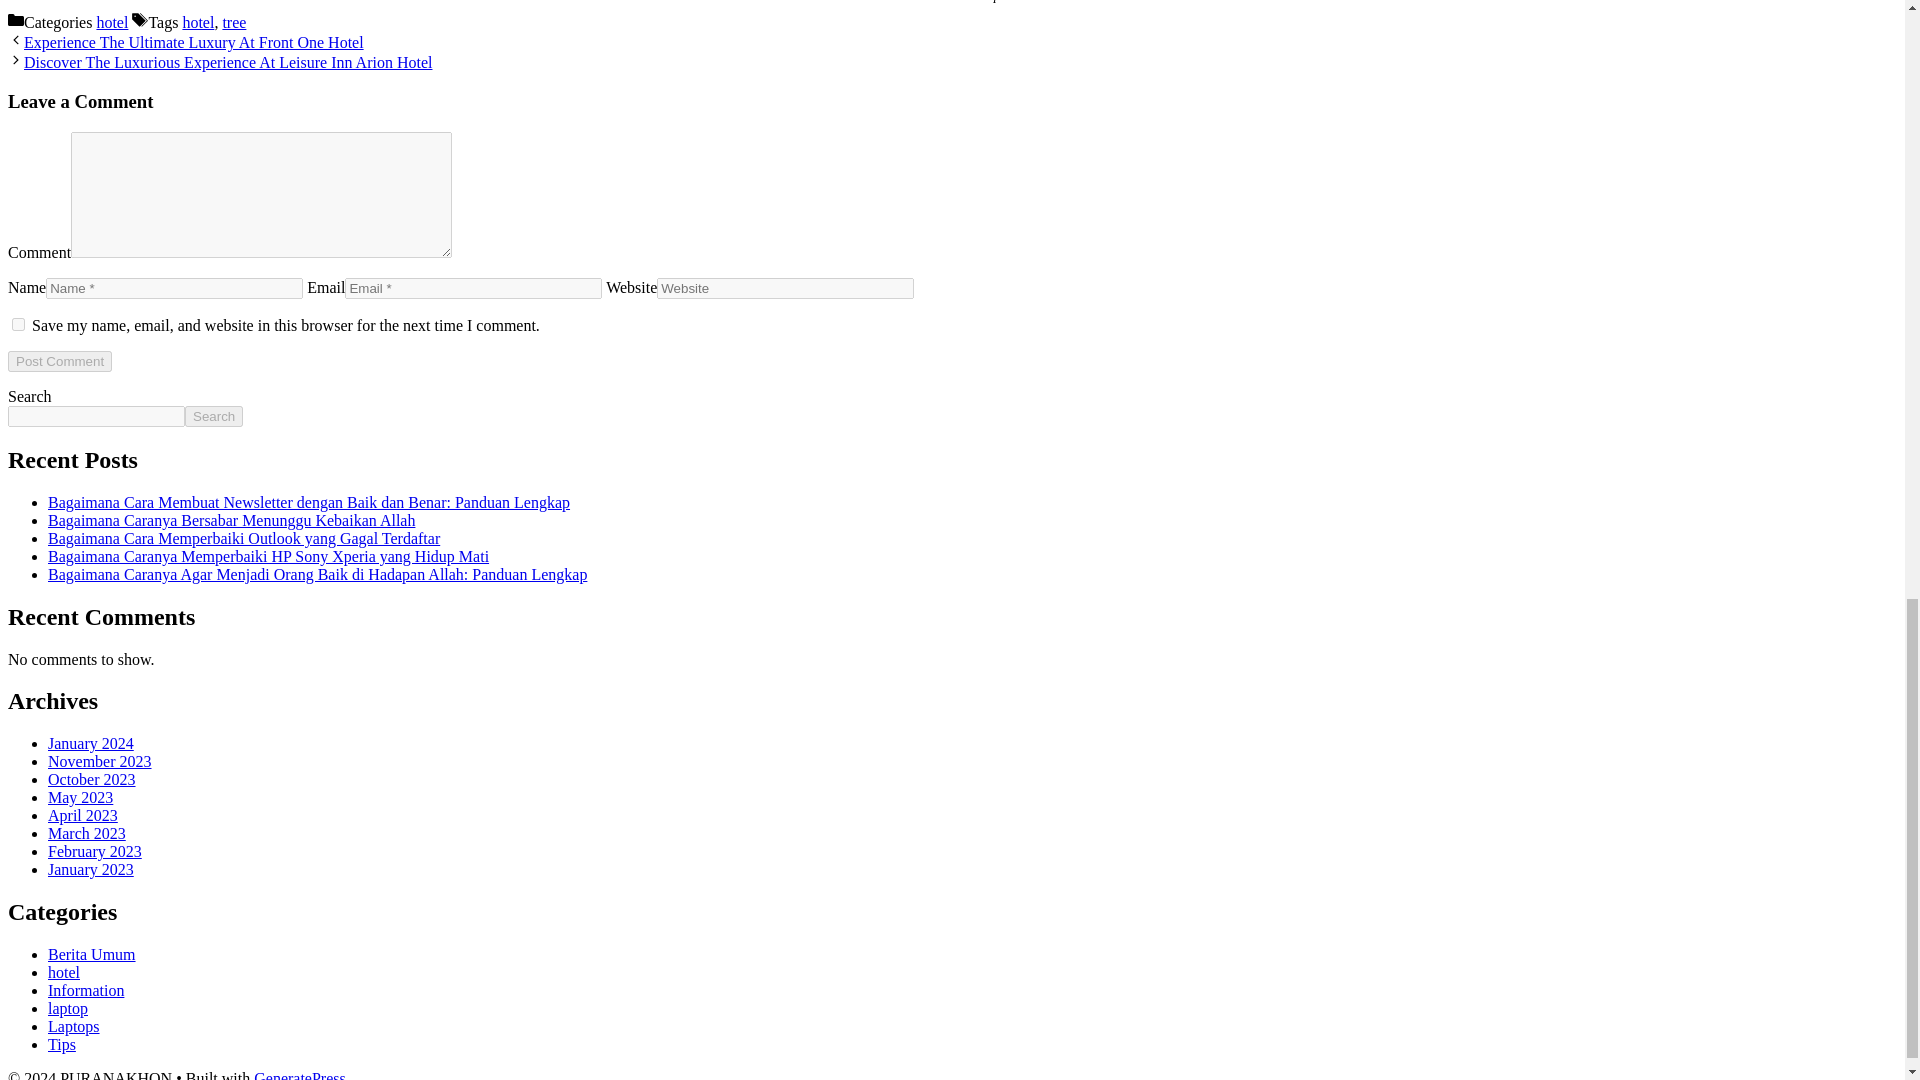 The width and height of the screenshot is (1920, 1080). I want to click on Discover The Luxurious Experience At Leisure Inn Arion Hotel, so click(228, 62).